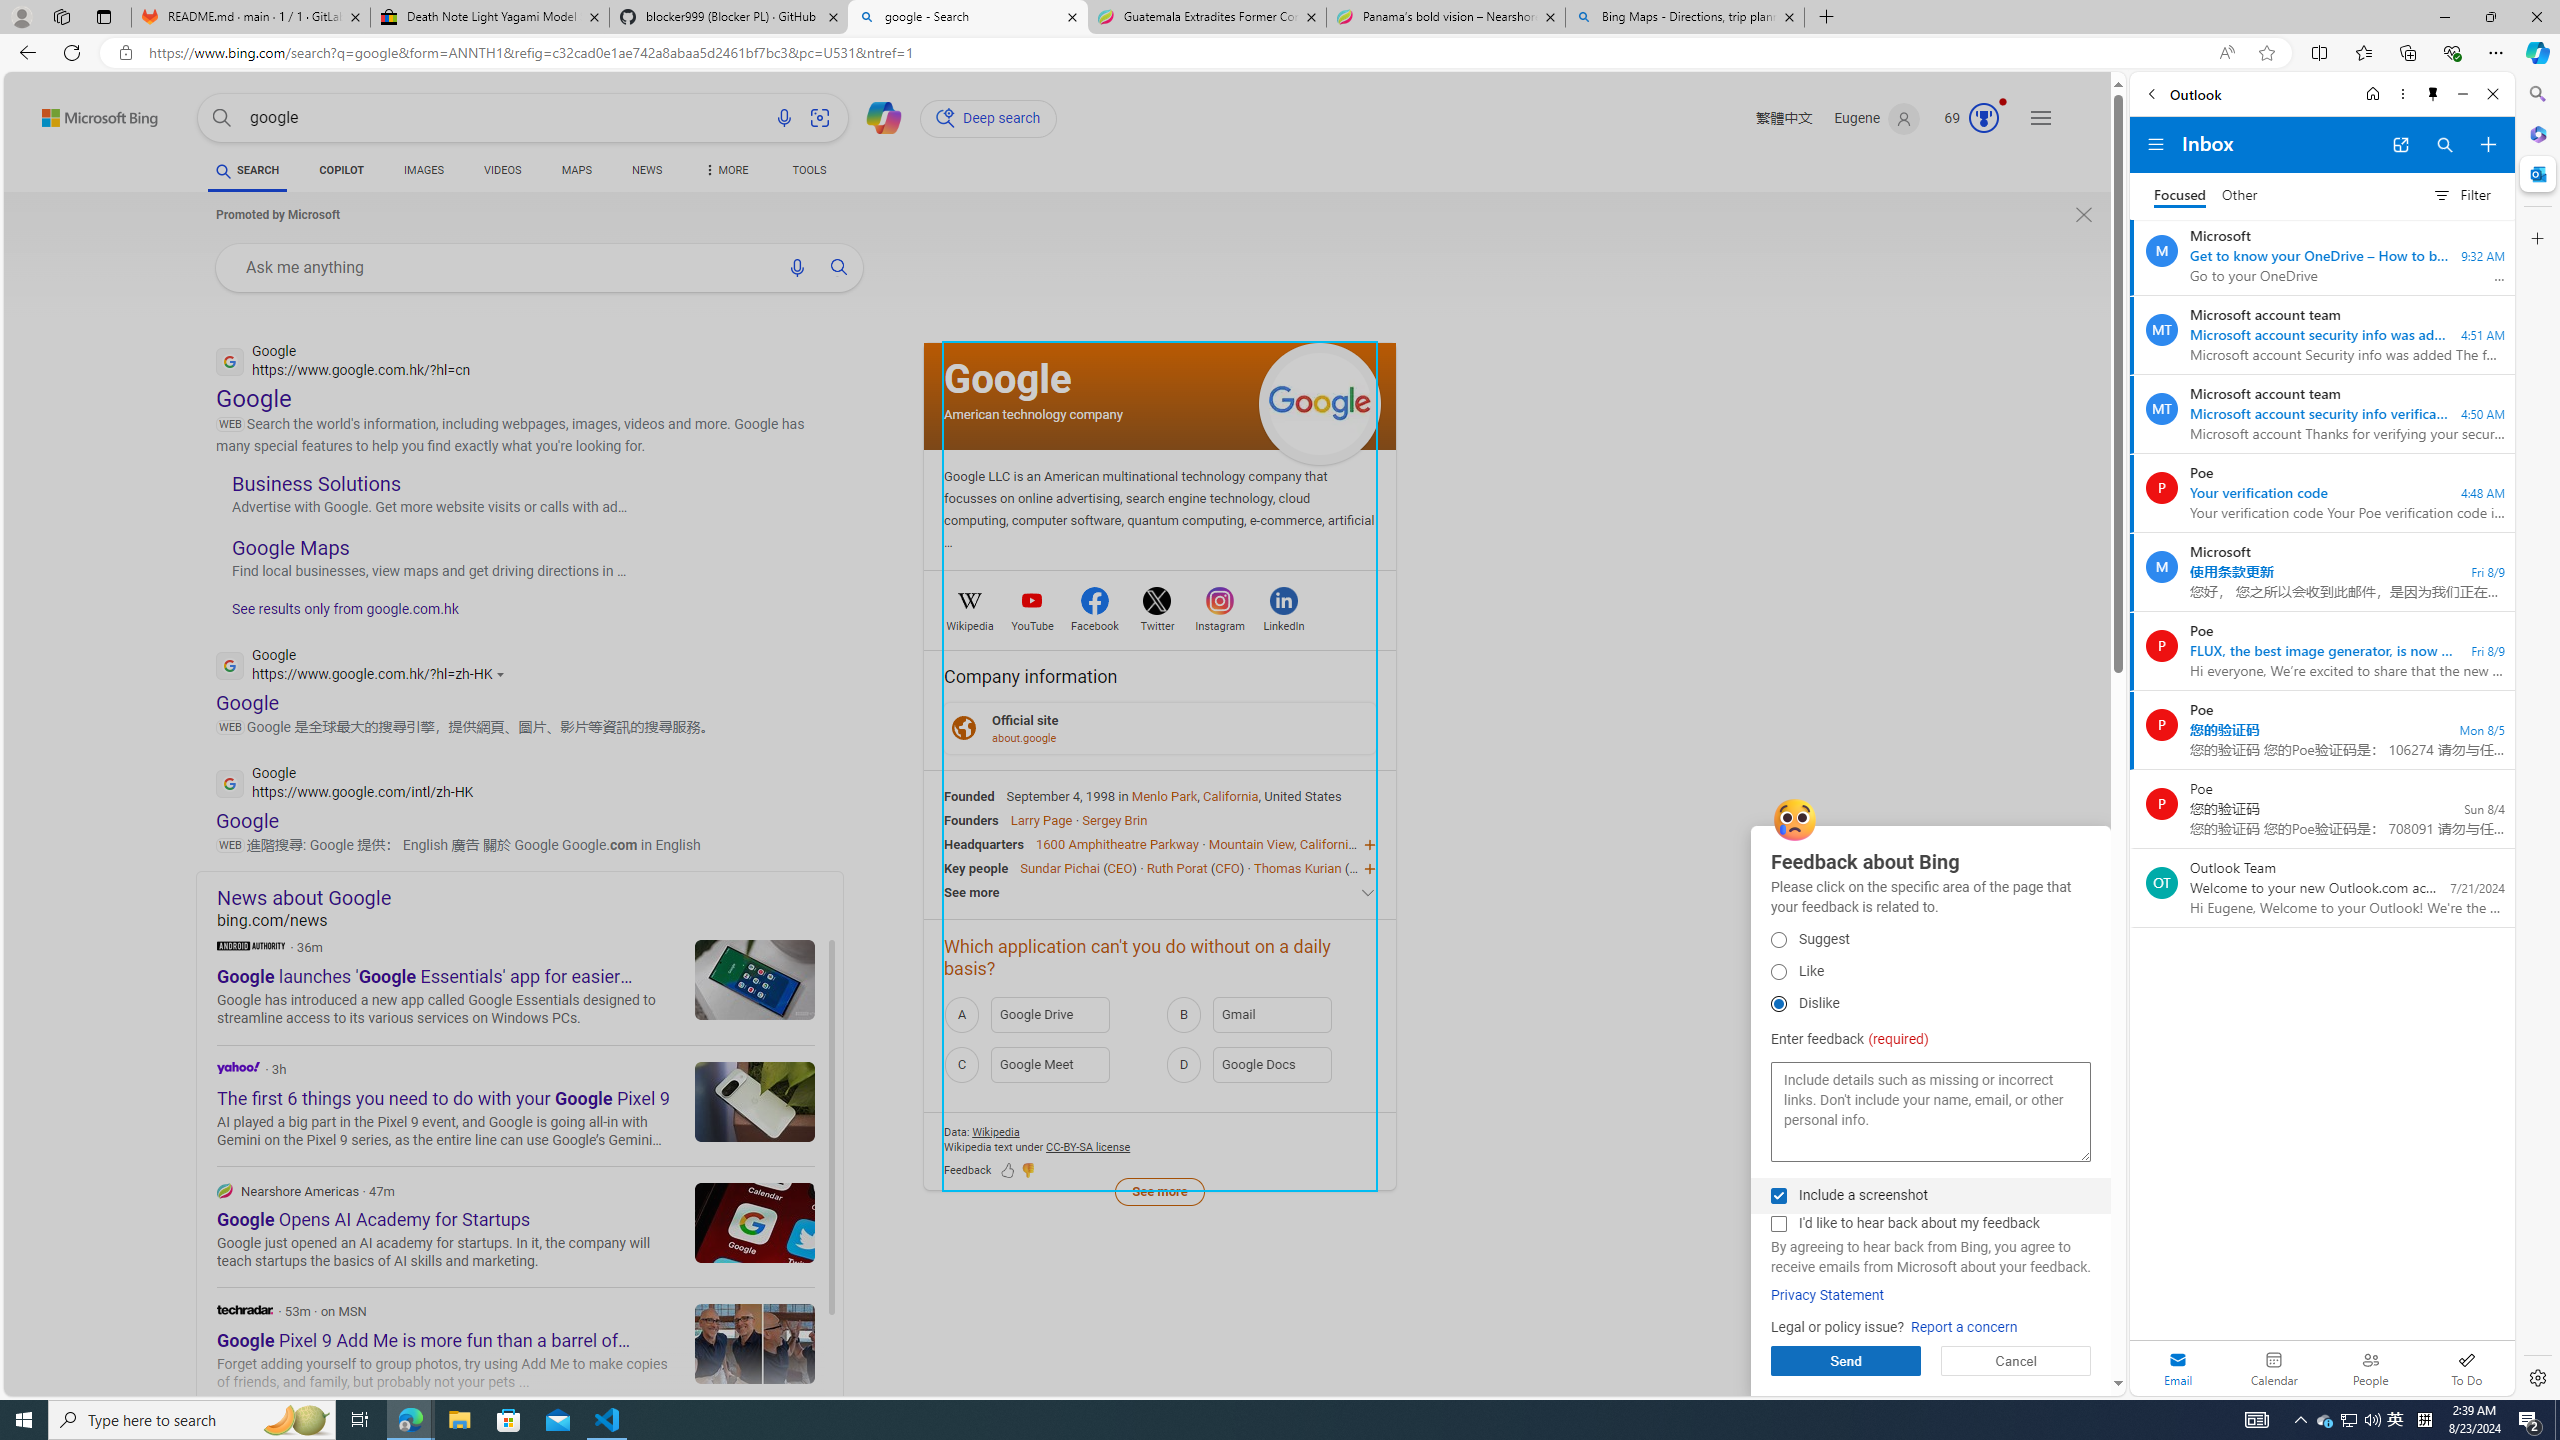 The width and height of the screenshot is (2560, 1440). I want to click on Send, so click(1846, 1361).